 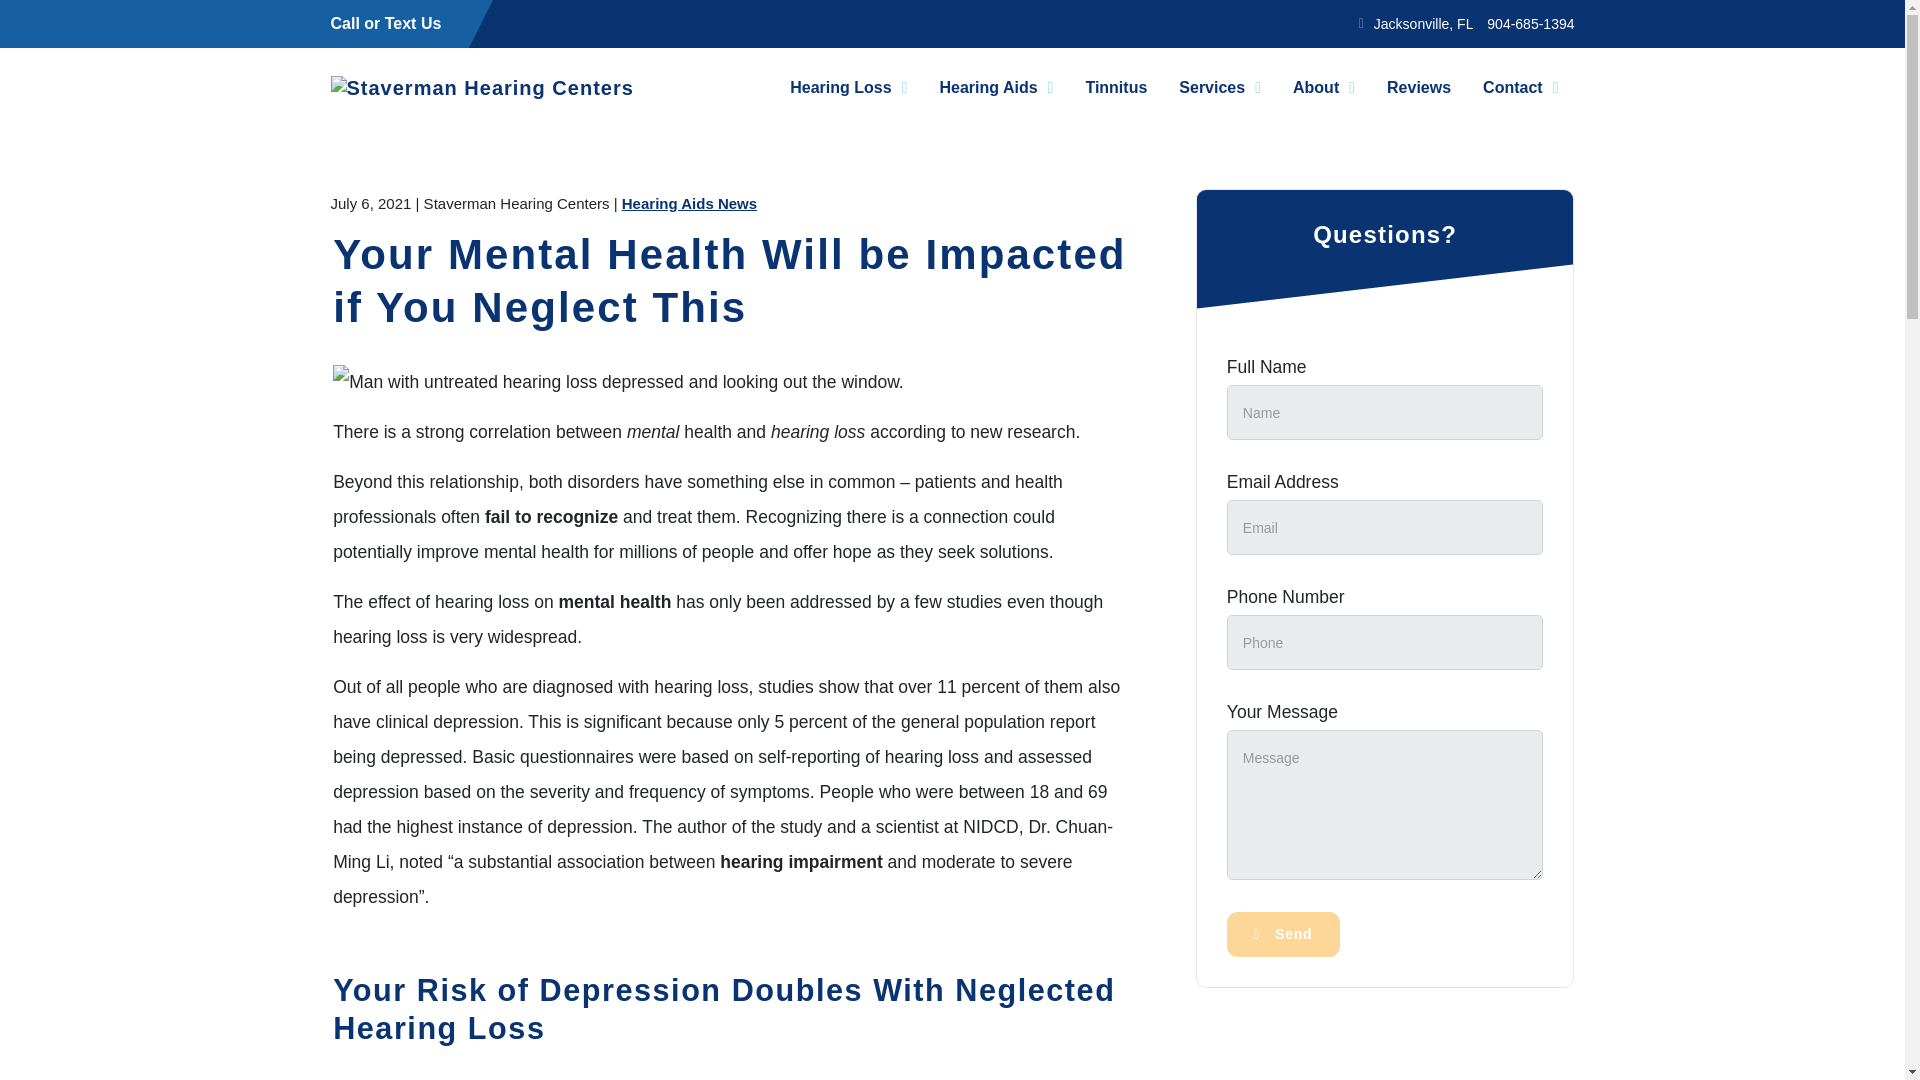 I want to click on Call or Text Us, so click(x=386, y=23).